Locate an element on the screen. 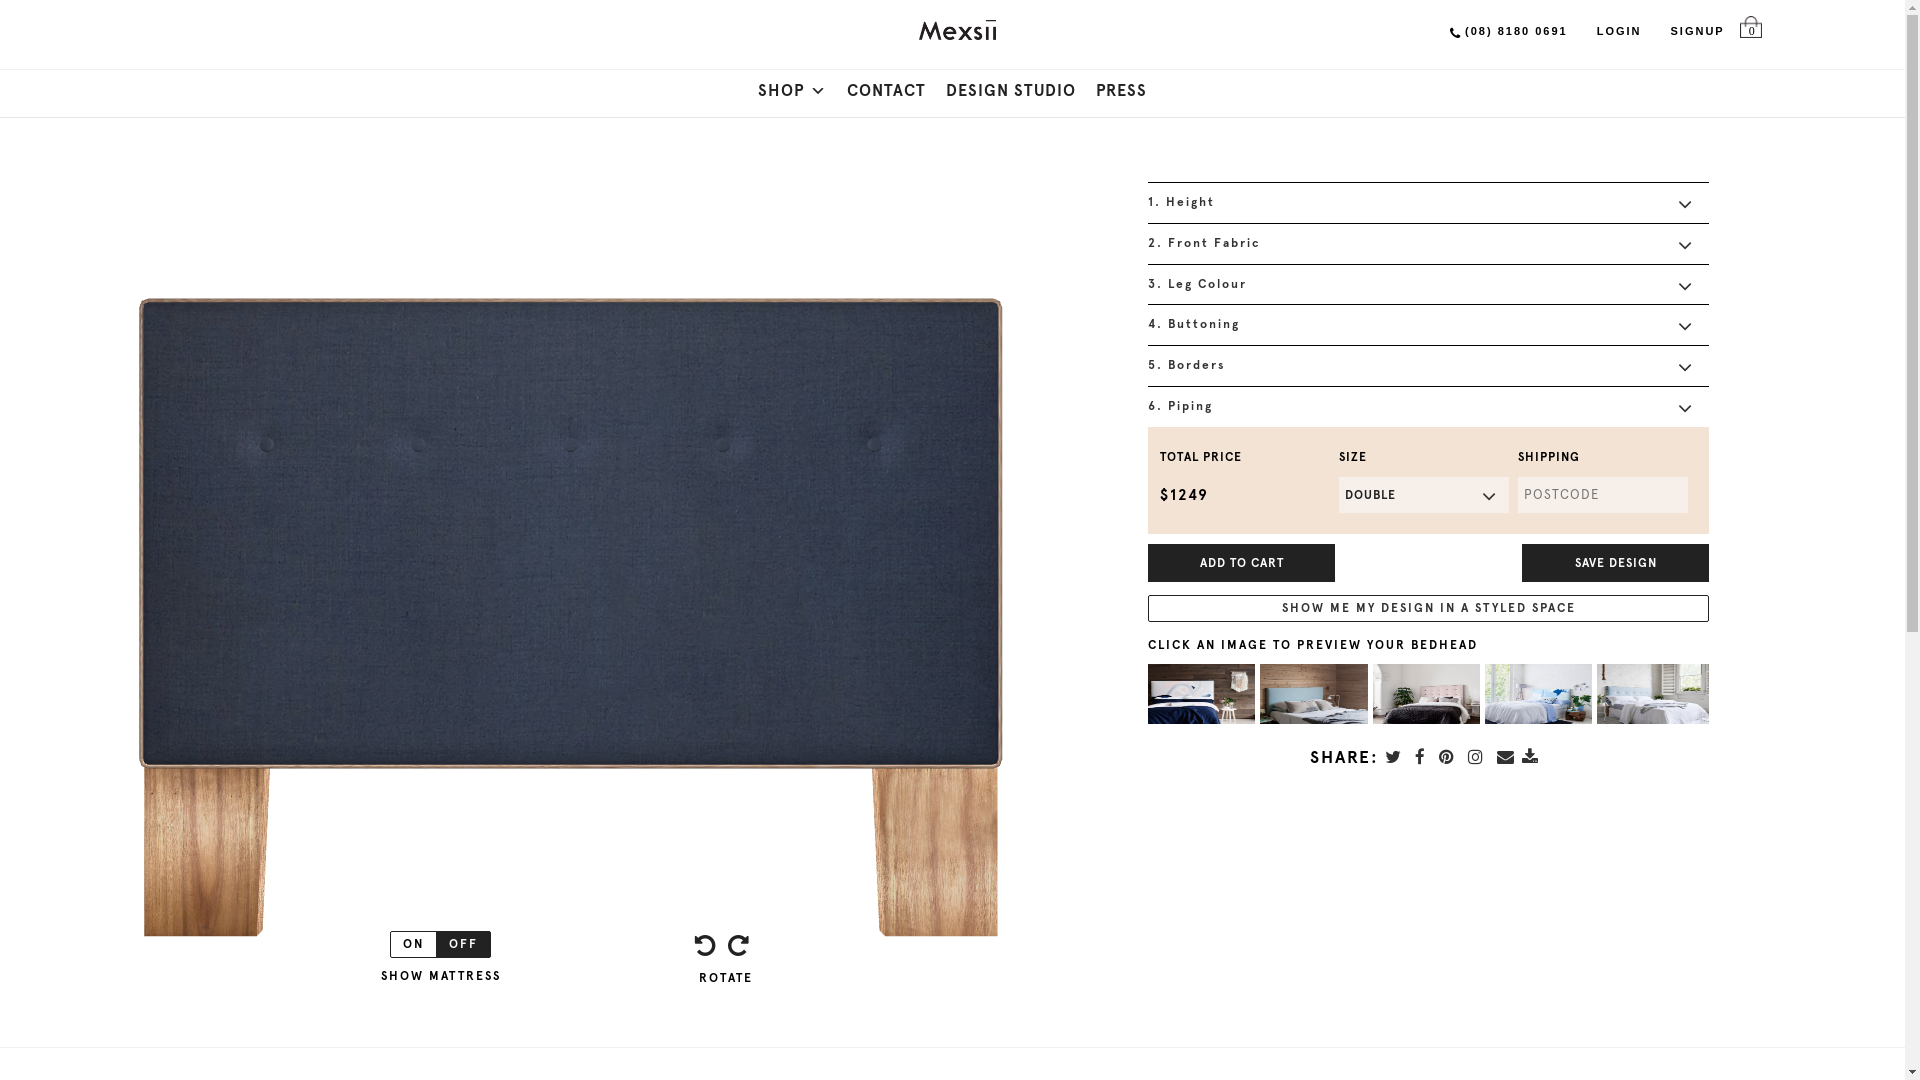 This screenshot has width=1920, height=1080. ADD TO CART is located at coordinates (1242, 563).